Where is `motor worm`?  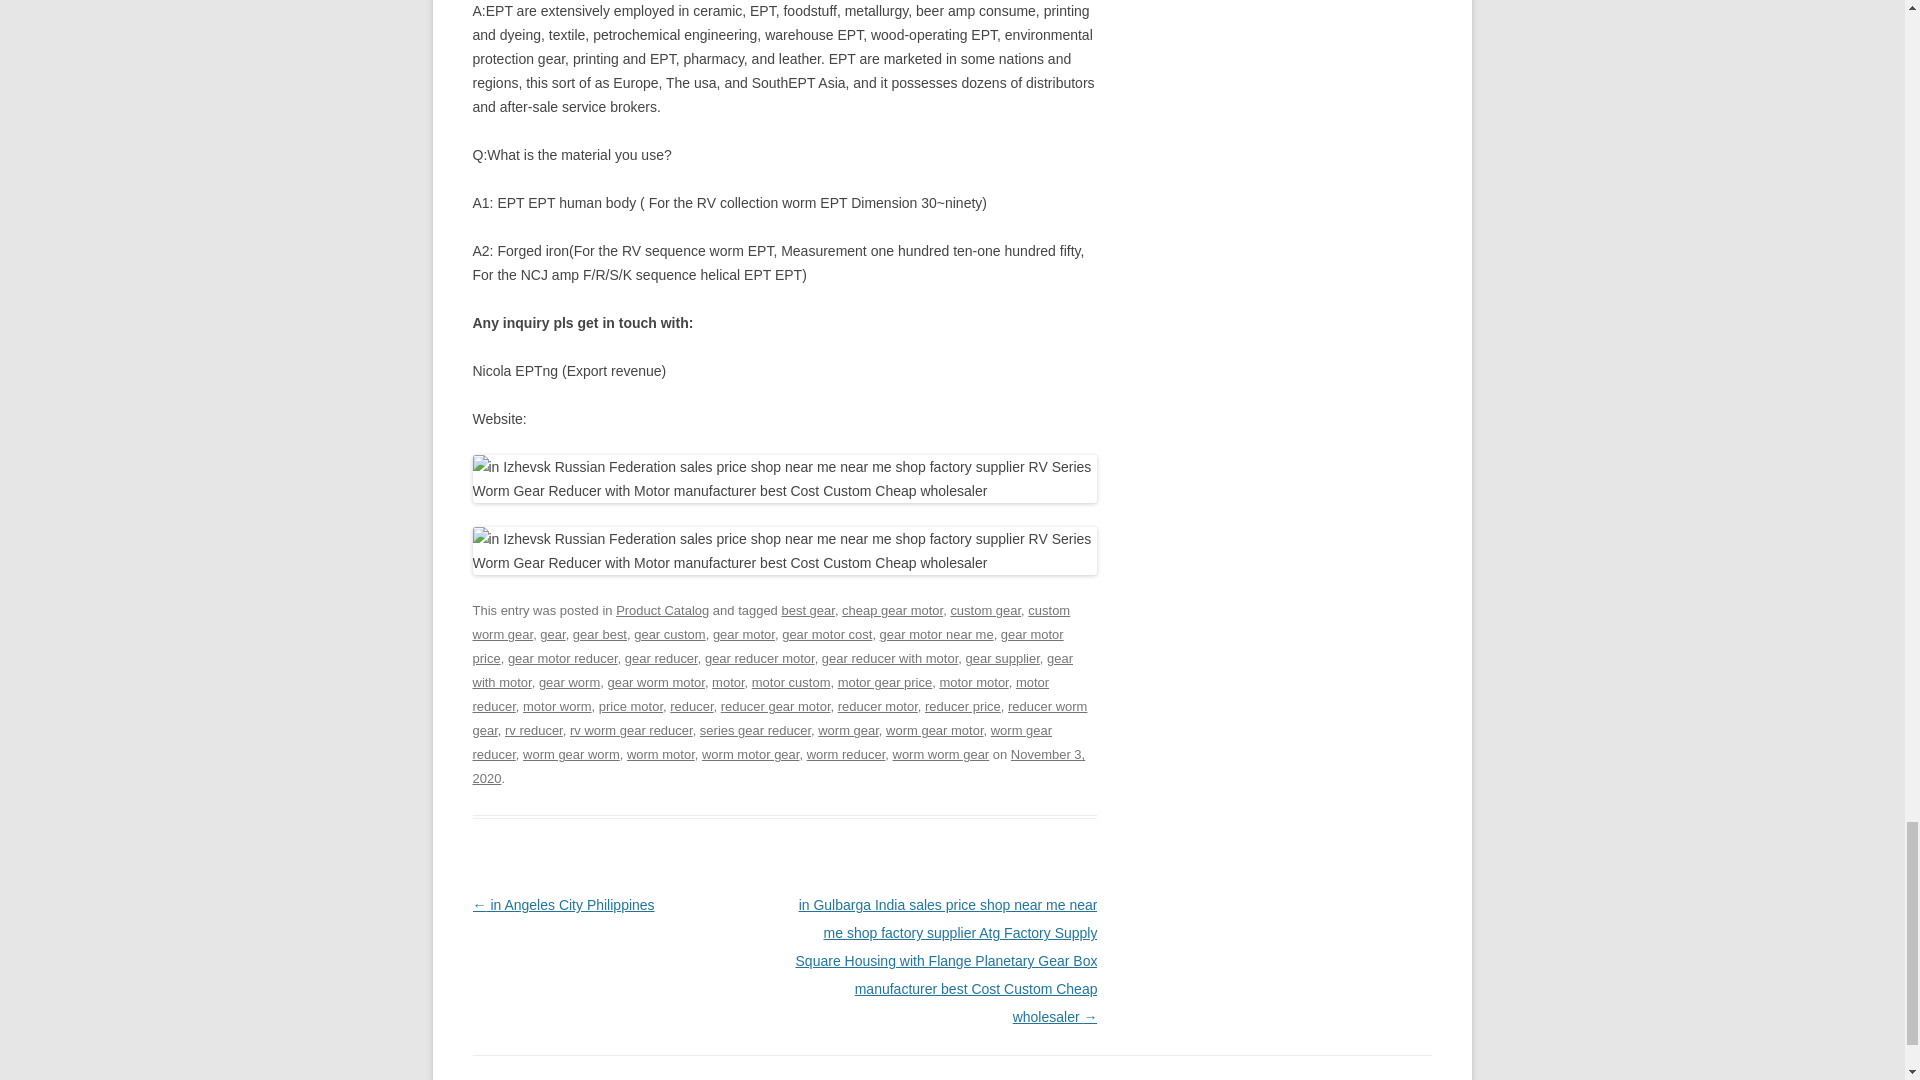 motor worm is located at coordinates (556, 706).